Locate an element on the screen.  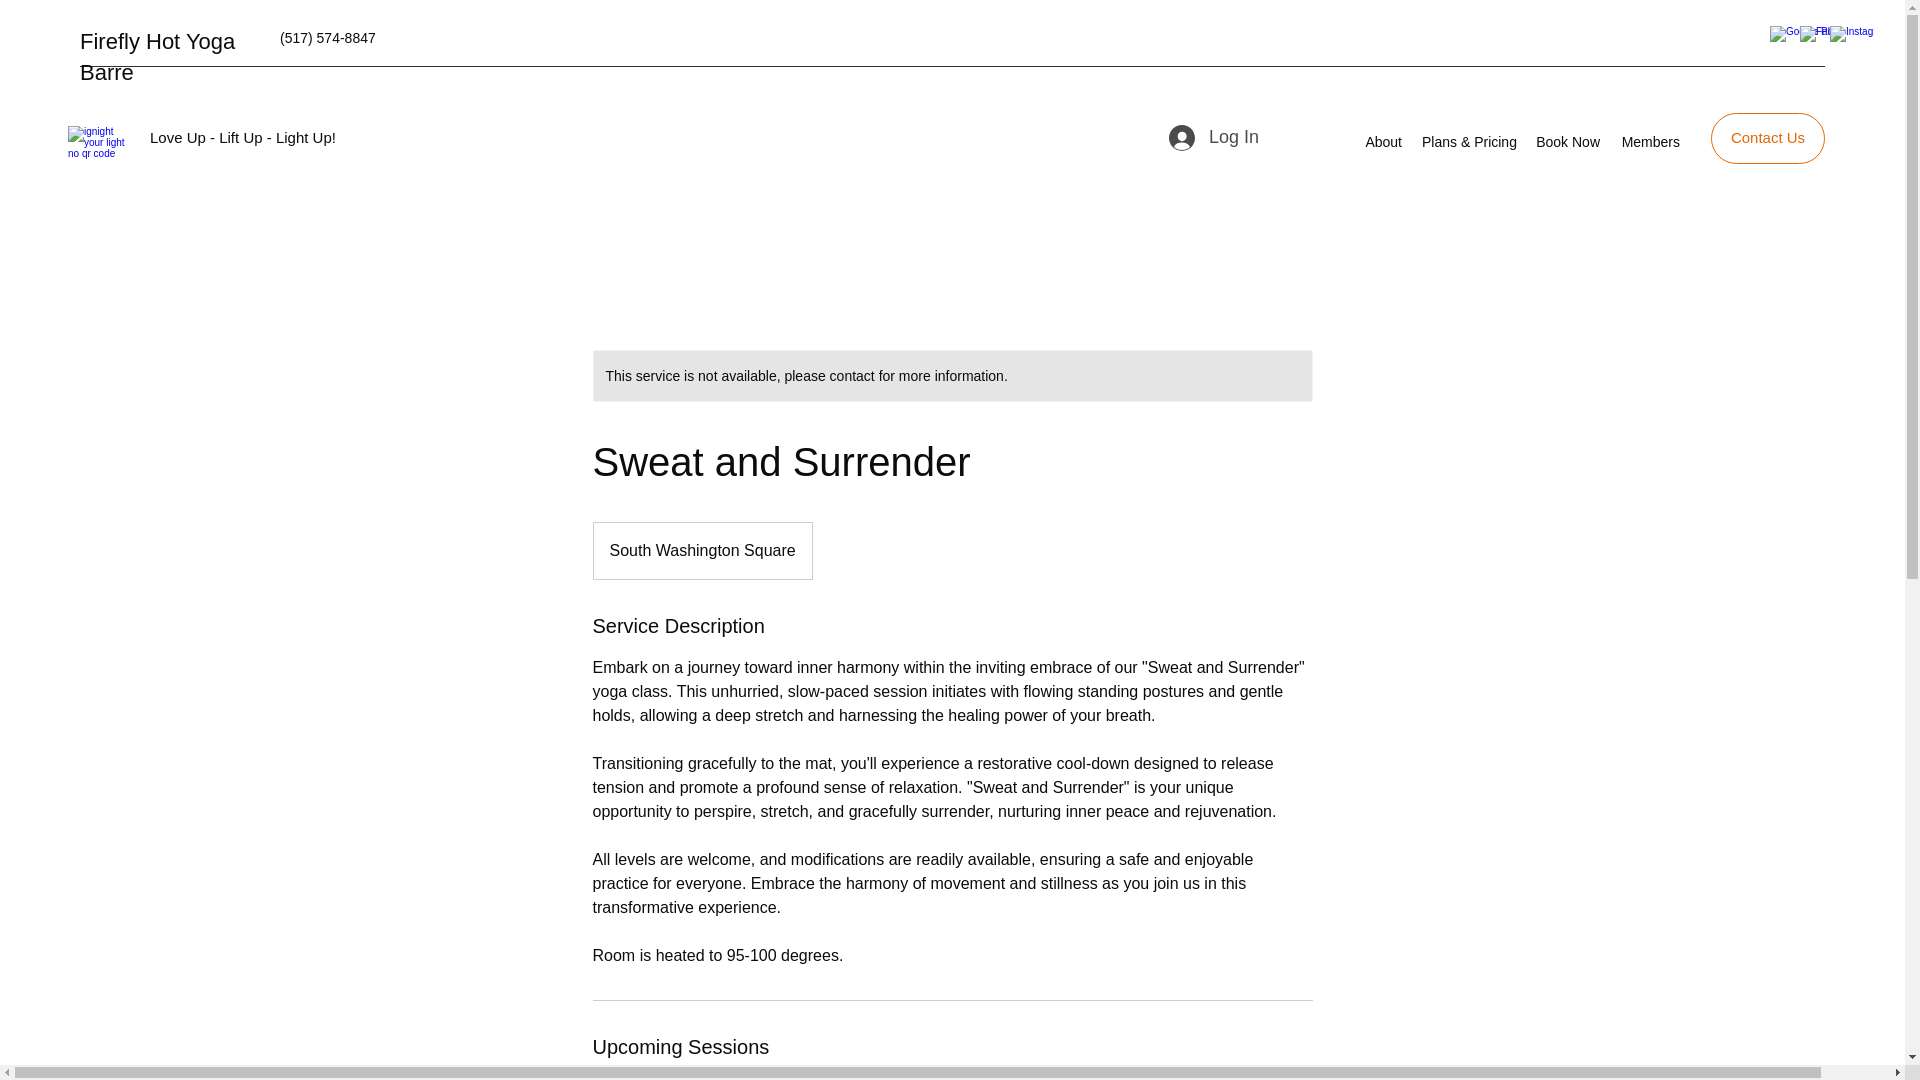
Firefly Hot Yoga Barre is located at coordinates (157, 57).